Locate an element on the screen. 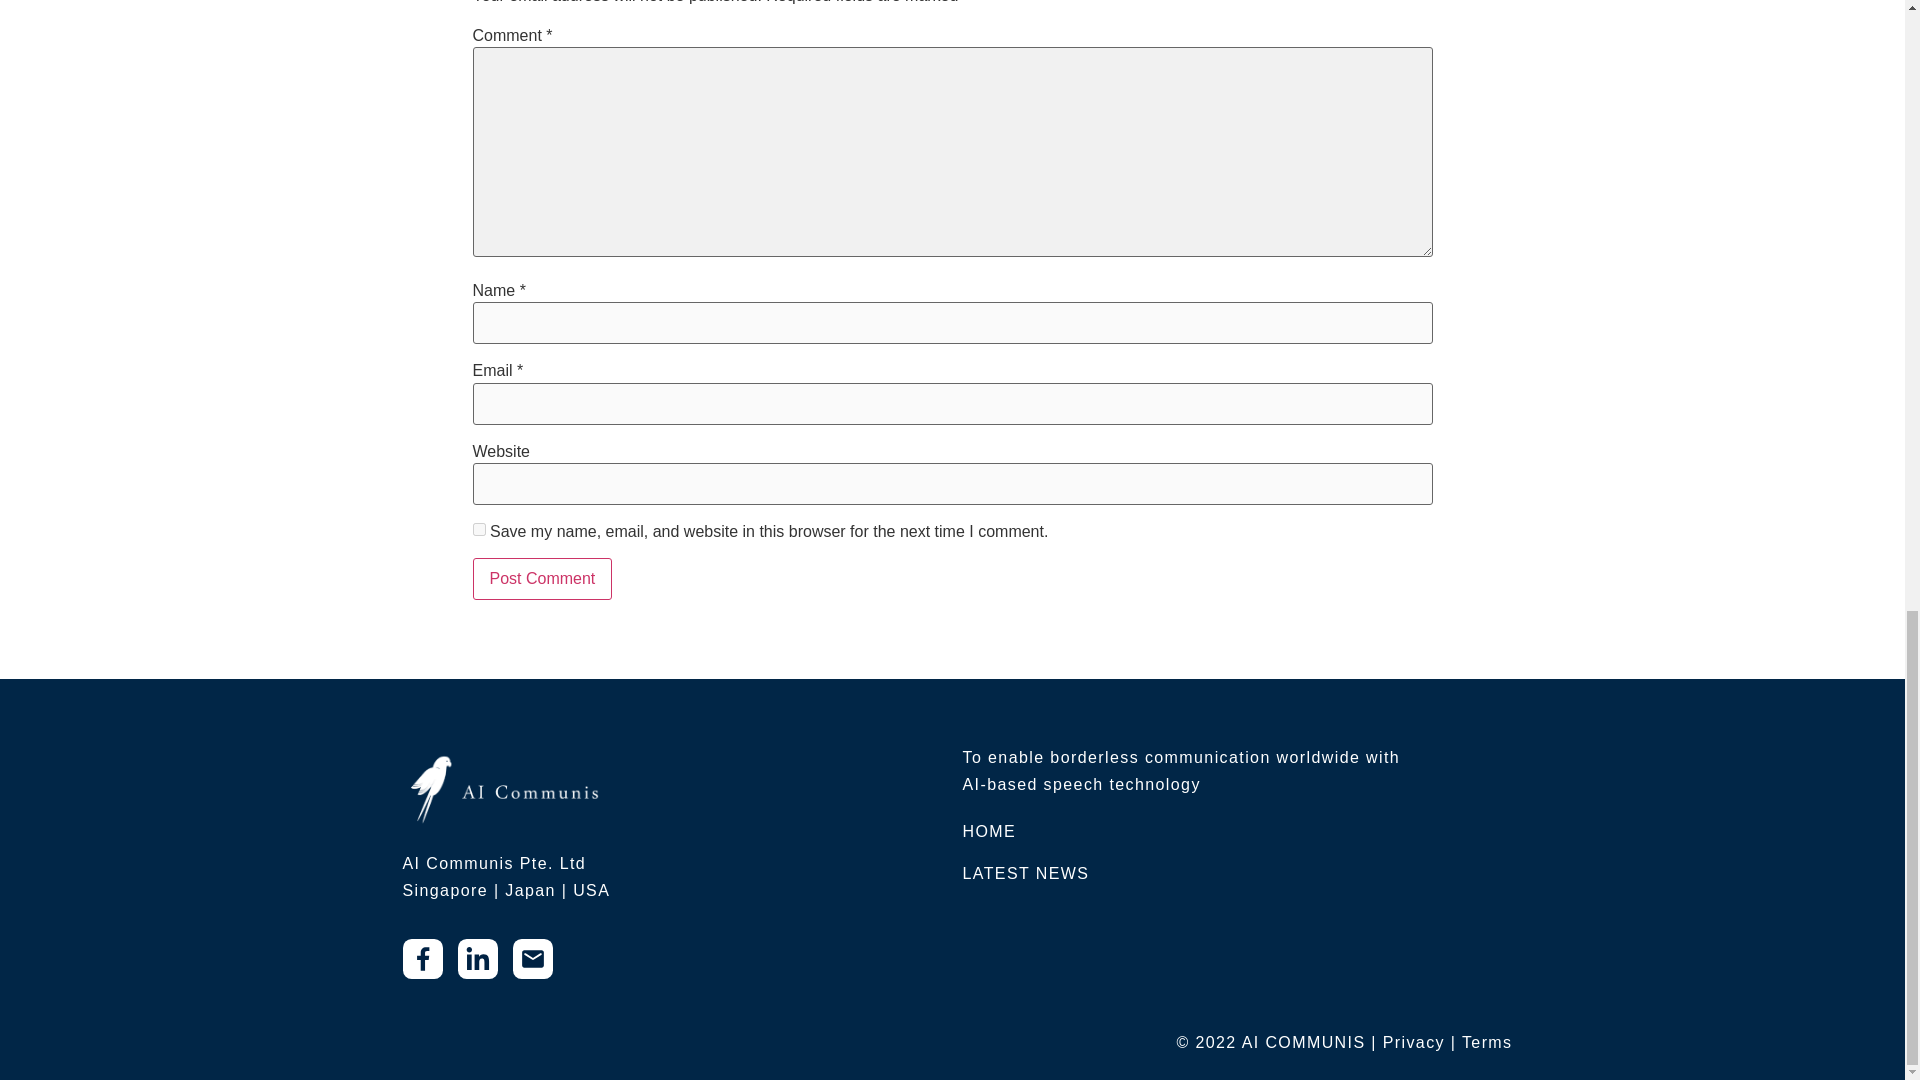 The image size is (1920, 1080). HOME is located at coordinates (988, 831).